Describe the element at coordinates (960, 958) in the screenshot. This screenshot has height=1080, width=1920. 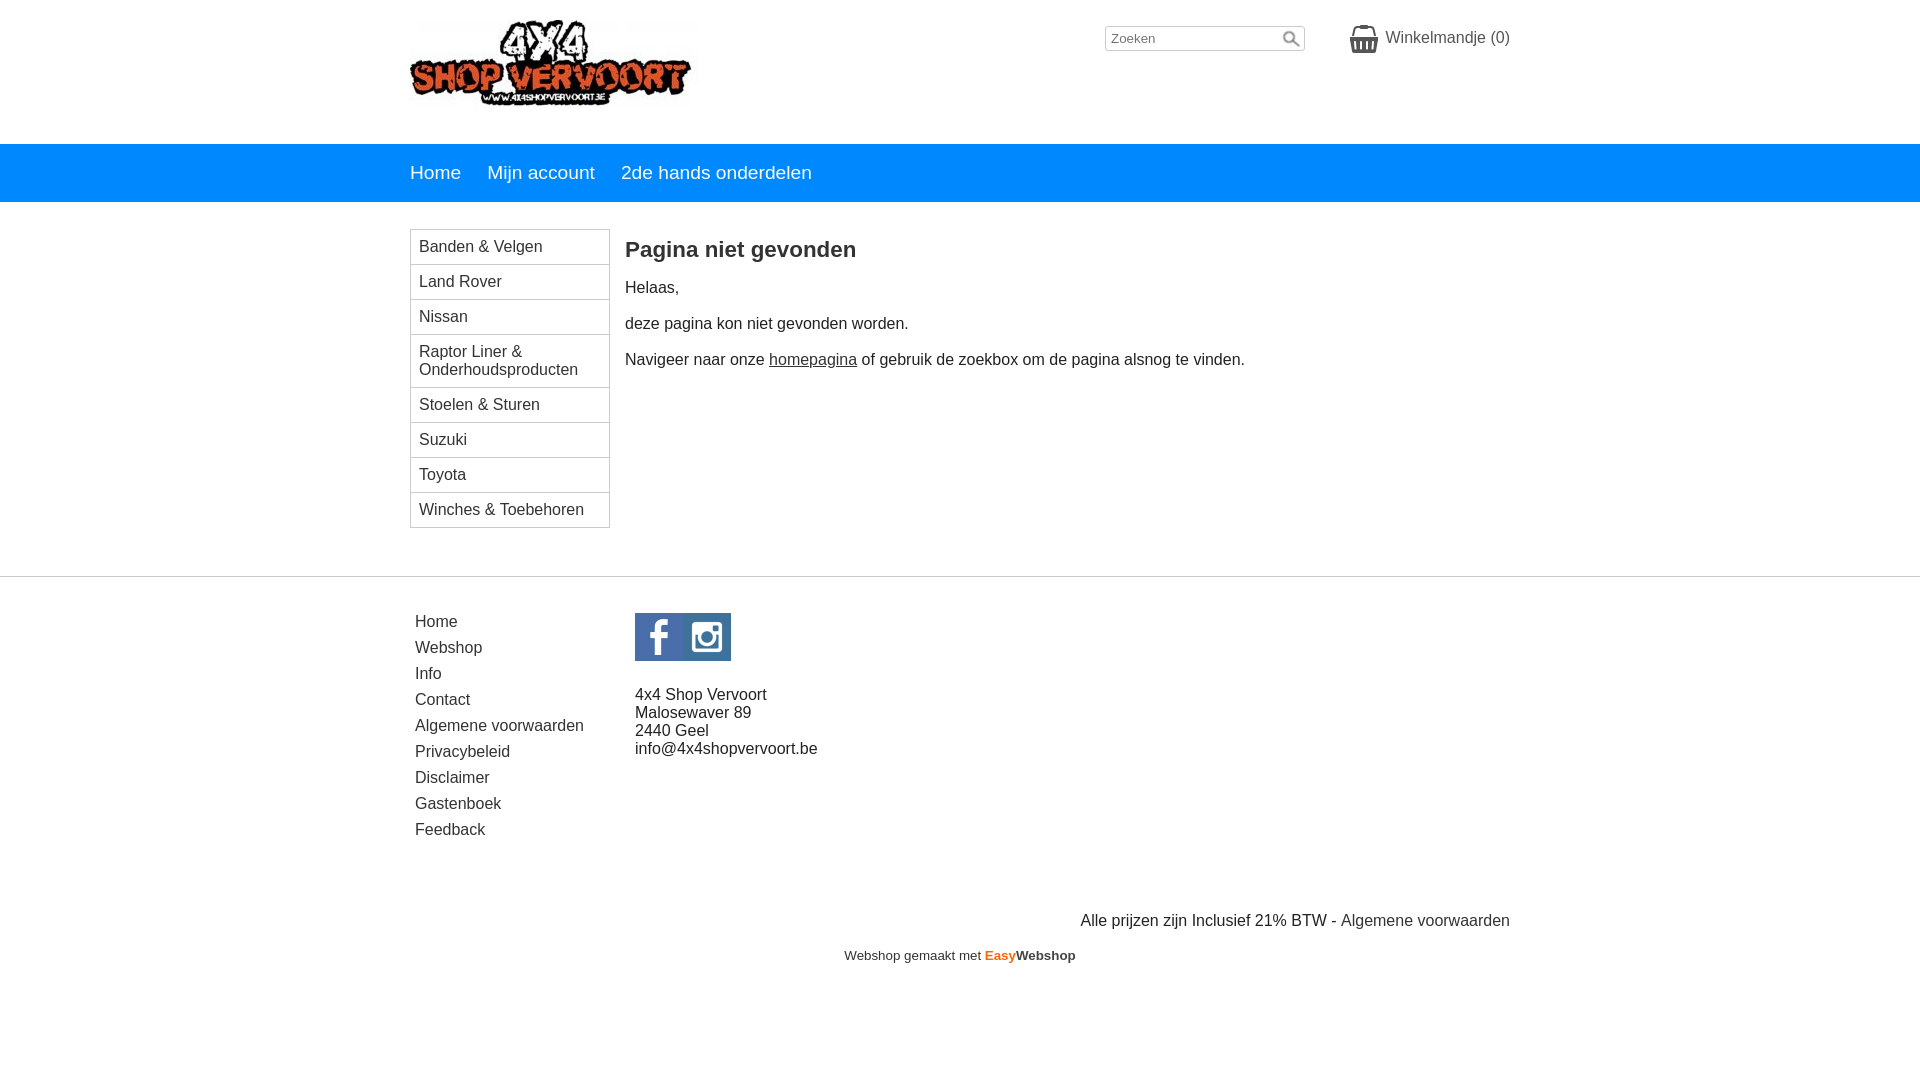
I see `Webshop gemaakt met EasyWebshop` at that location.